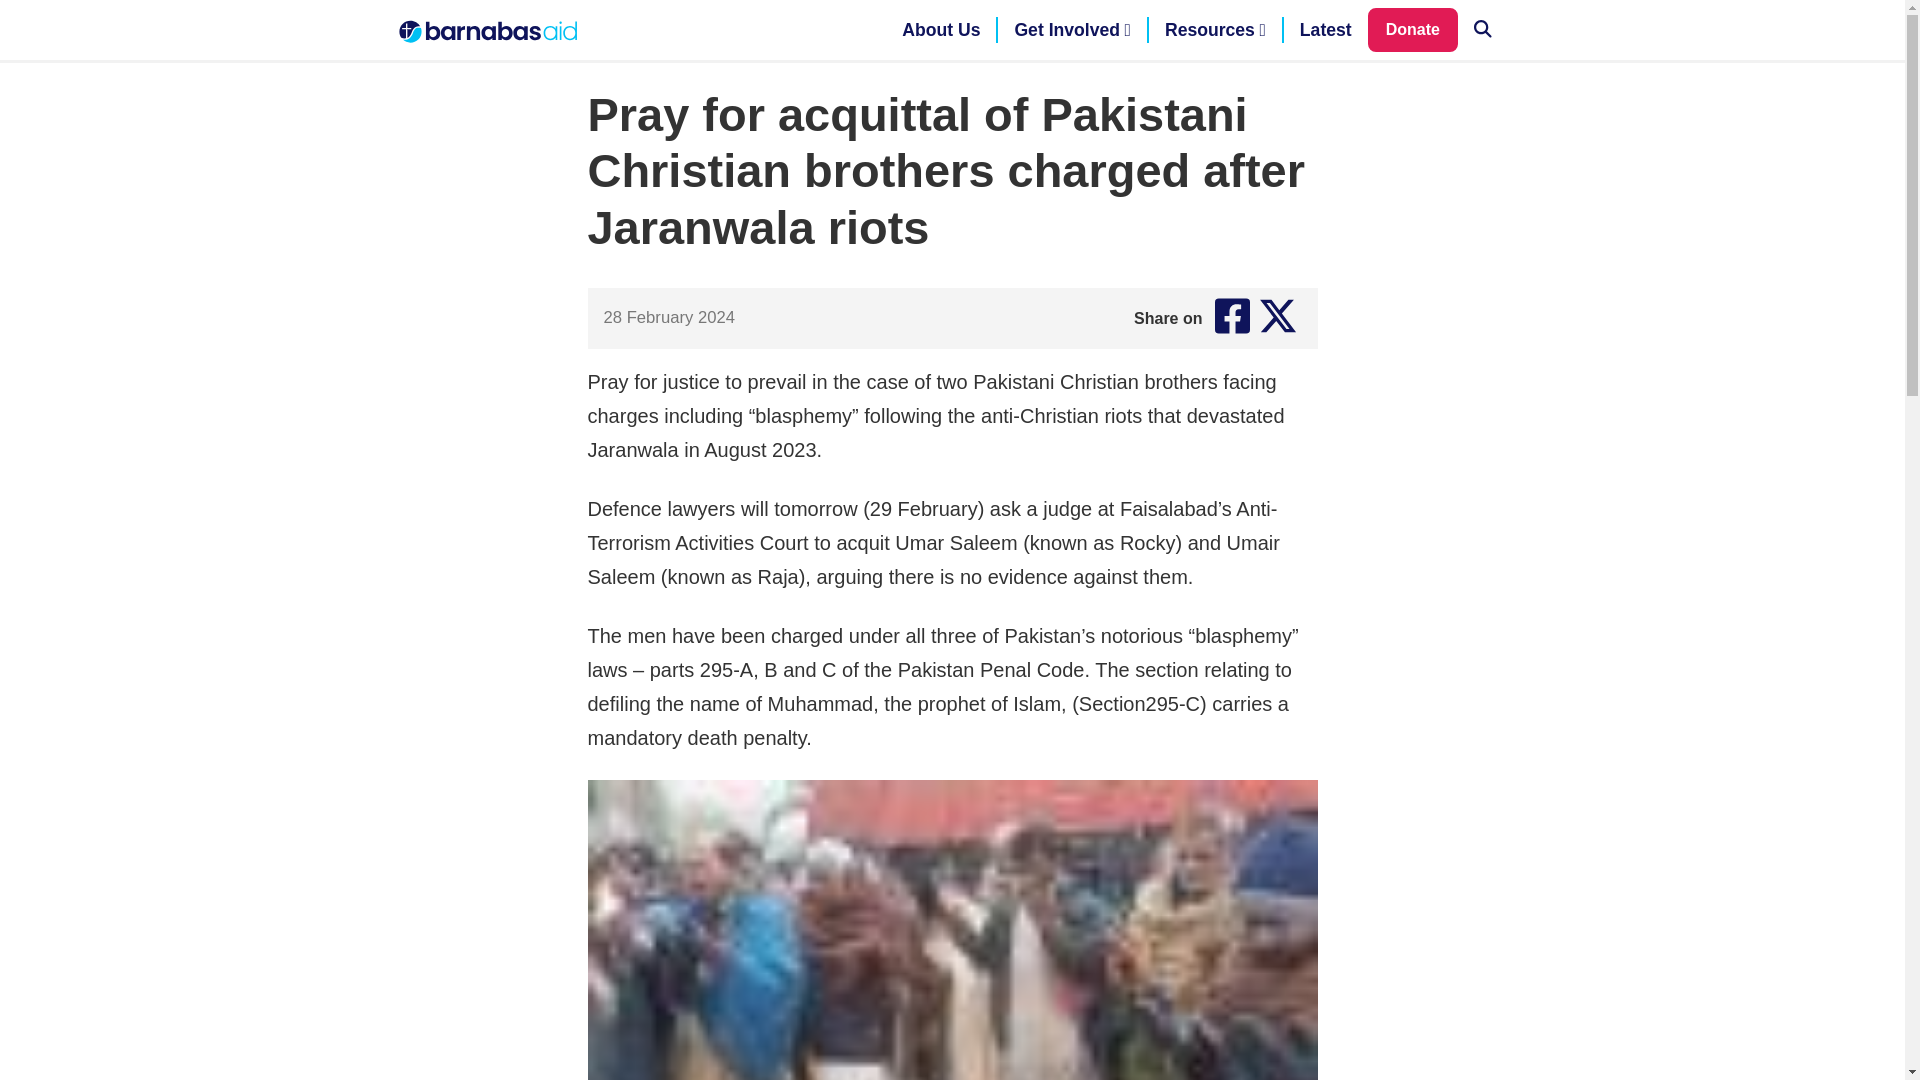 The height and width of the screenshot is (1080, 1920). Describe the element at coordinates (1072, 30) in the screenshot. I see `Get Involved` at that location.